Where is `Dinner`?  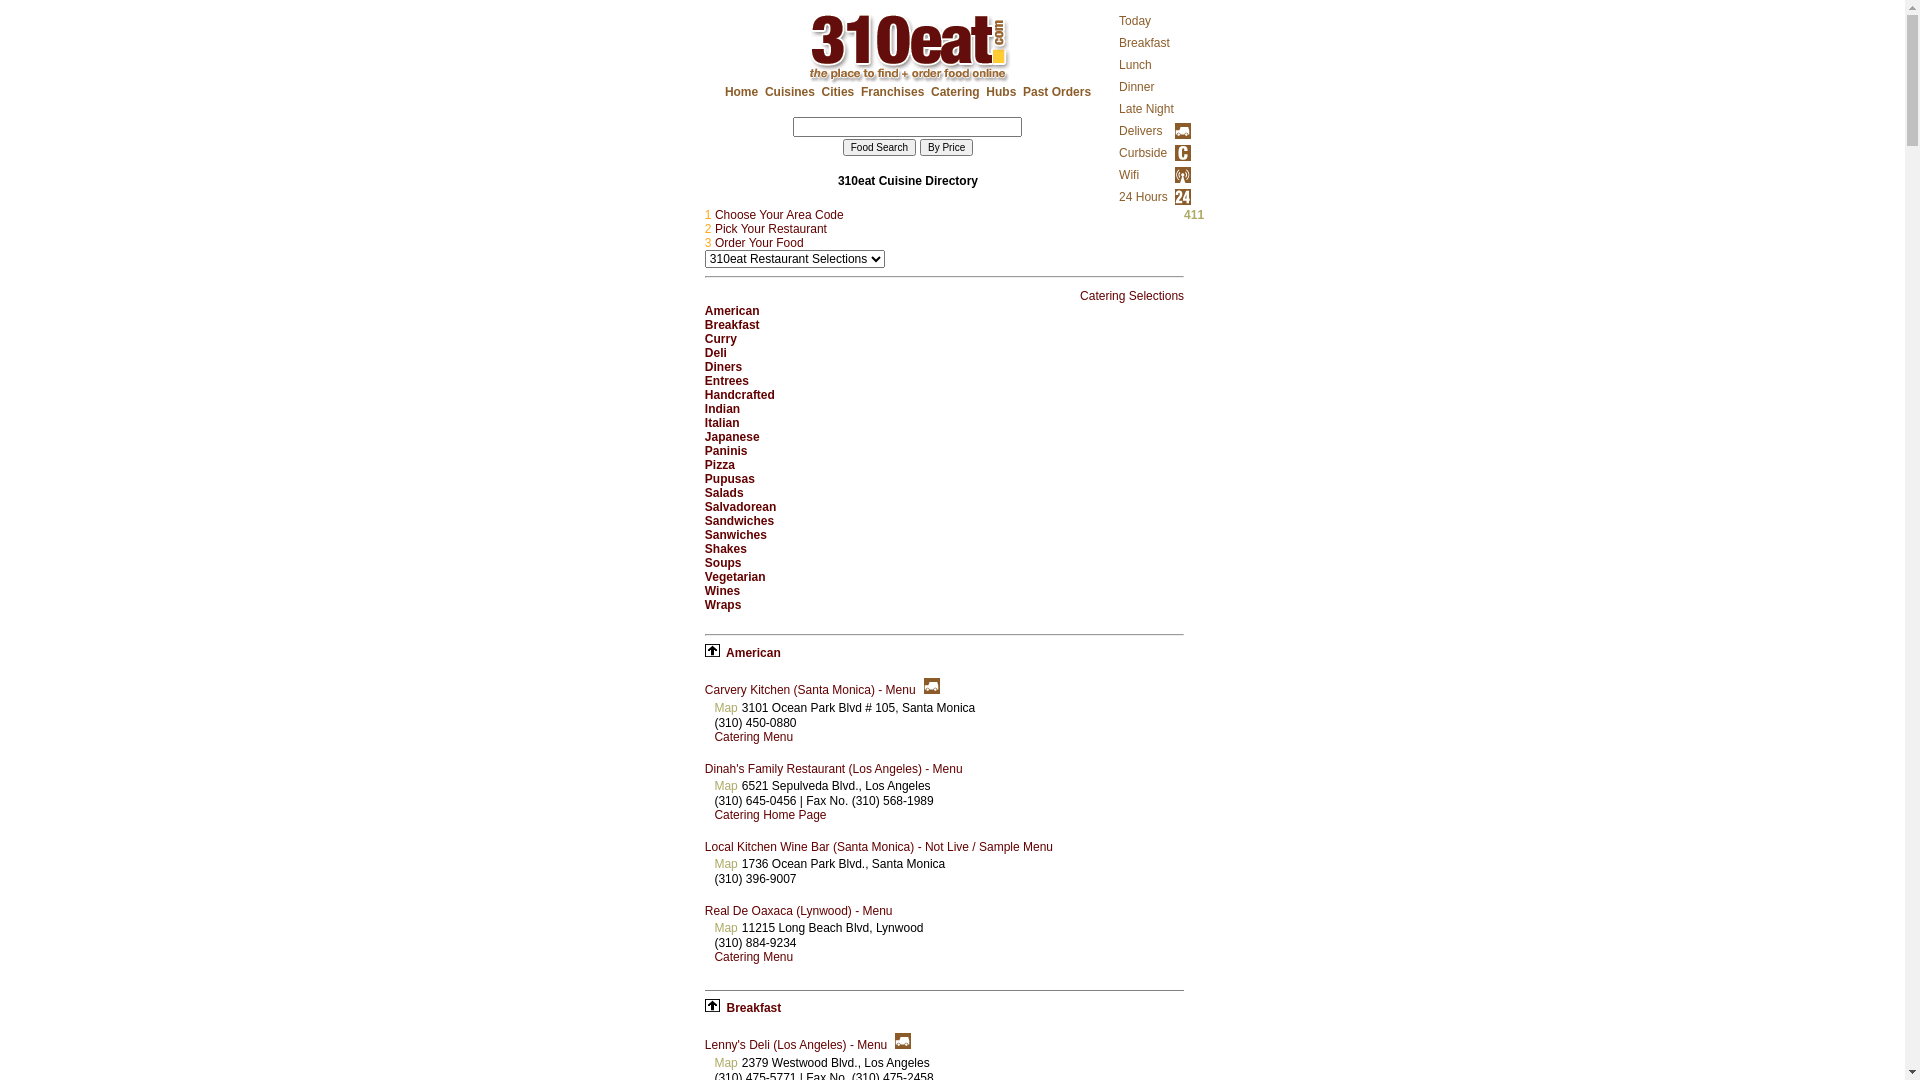 Dinner is located at coordinates (1136, 87).